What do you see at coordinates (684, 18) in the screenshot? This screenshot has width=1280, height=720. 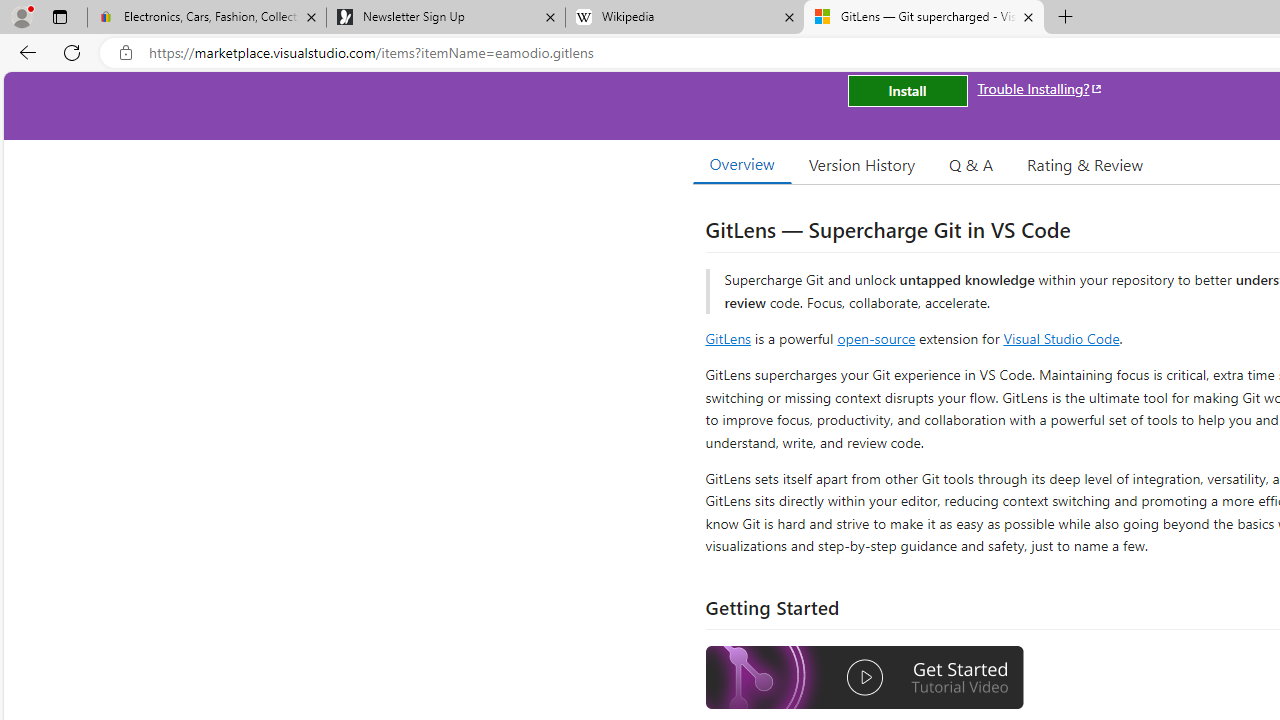 I see `Wikipedia` at bounding box center [684, 18].